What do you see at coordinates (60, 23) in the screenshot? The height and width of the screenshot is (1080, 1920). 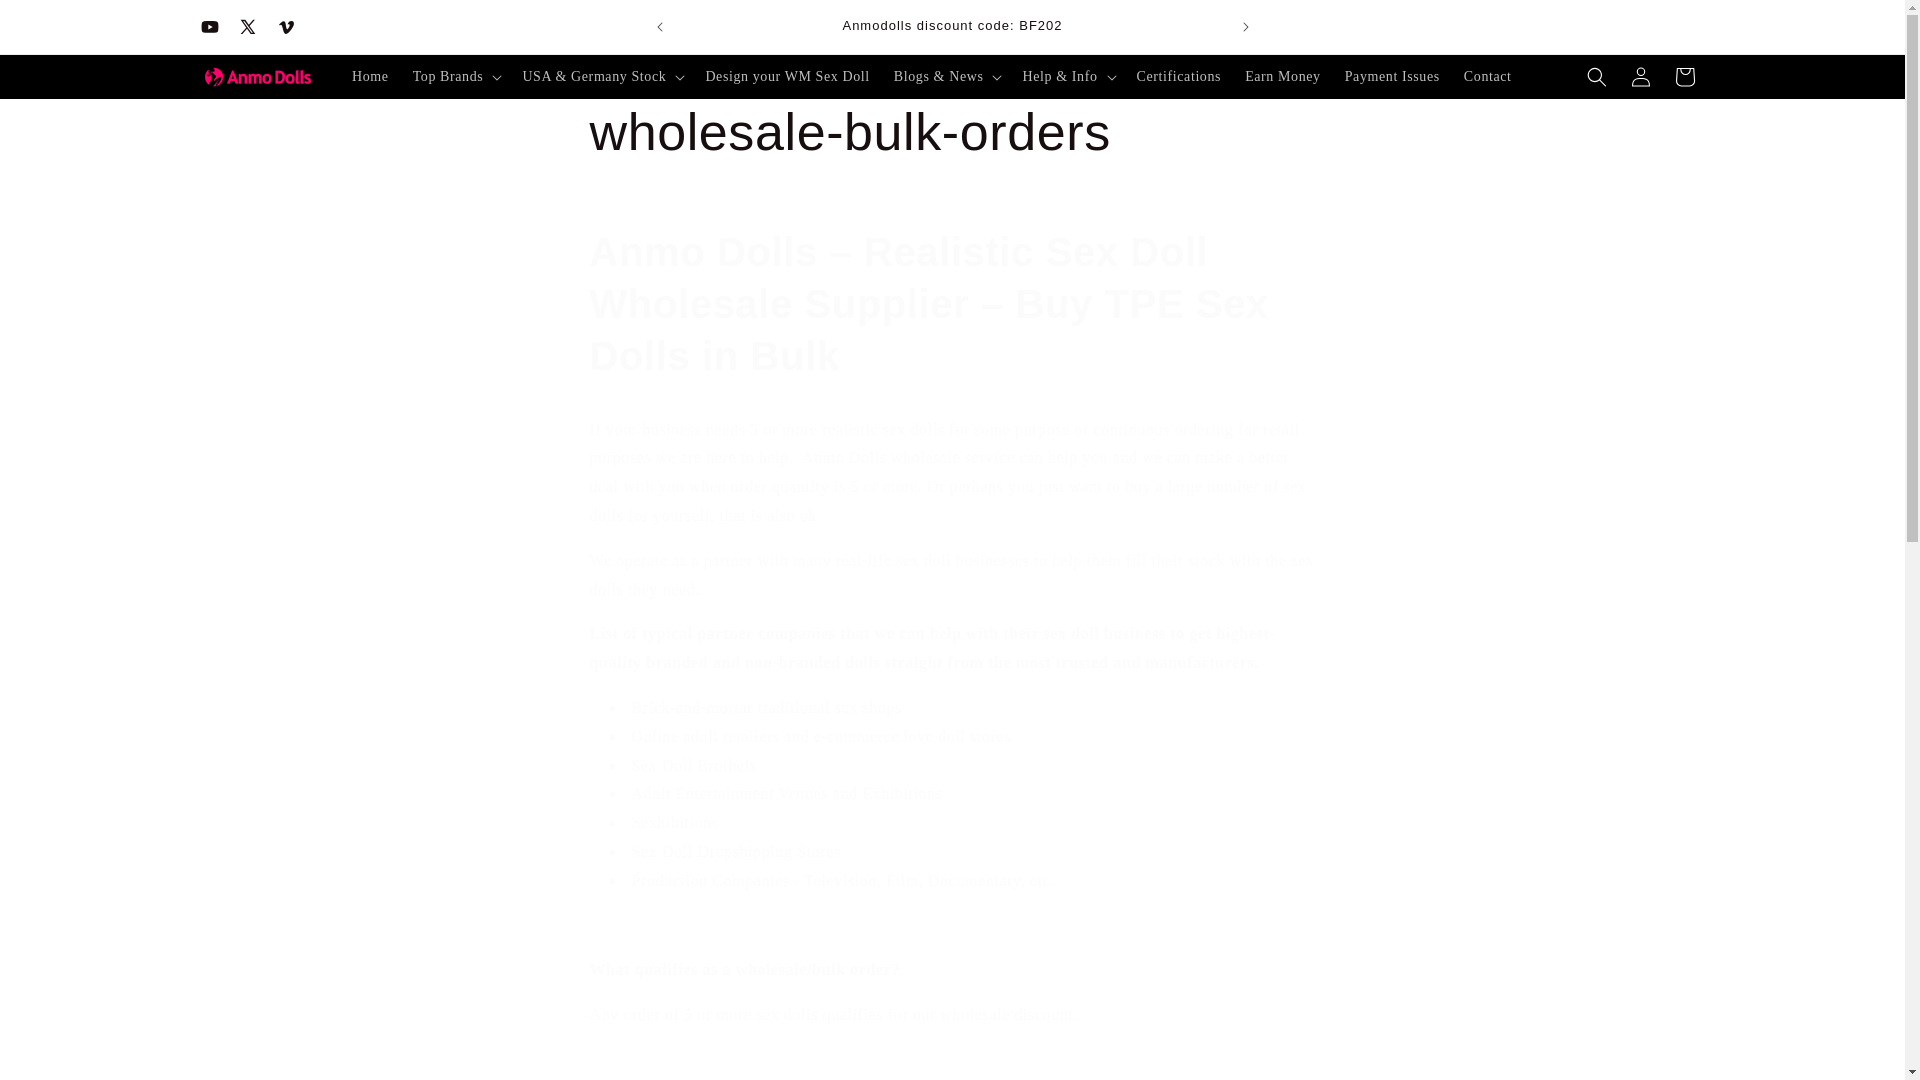 I see `Skip to content` at bounding box center [60, 23].